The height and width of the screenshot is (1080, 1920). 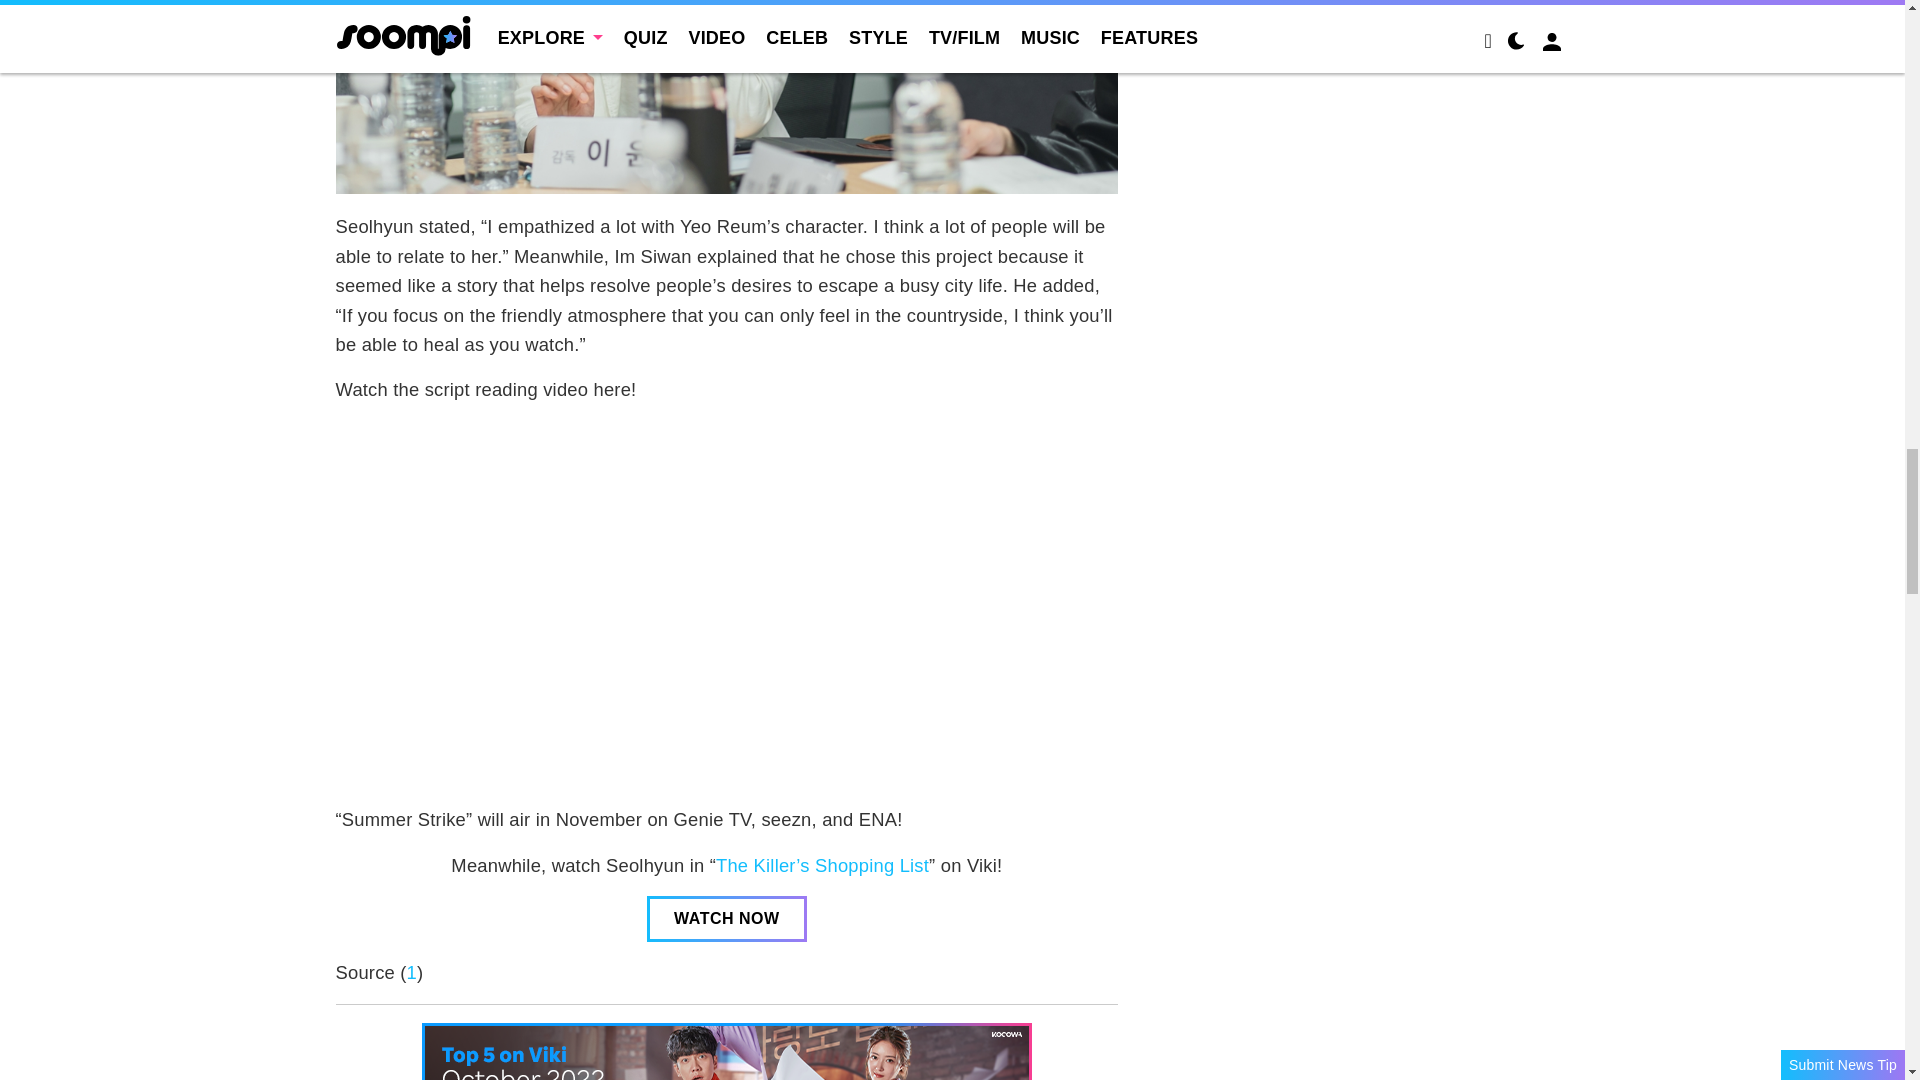 What do you see at coordinates (726, 918) in the screenshot?
I see `WATCH NOW` at bounding box center [726, 918].